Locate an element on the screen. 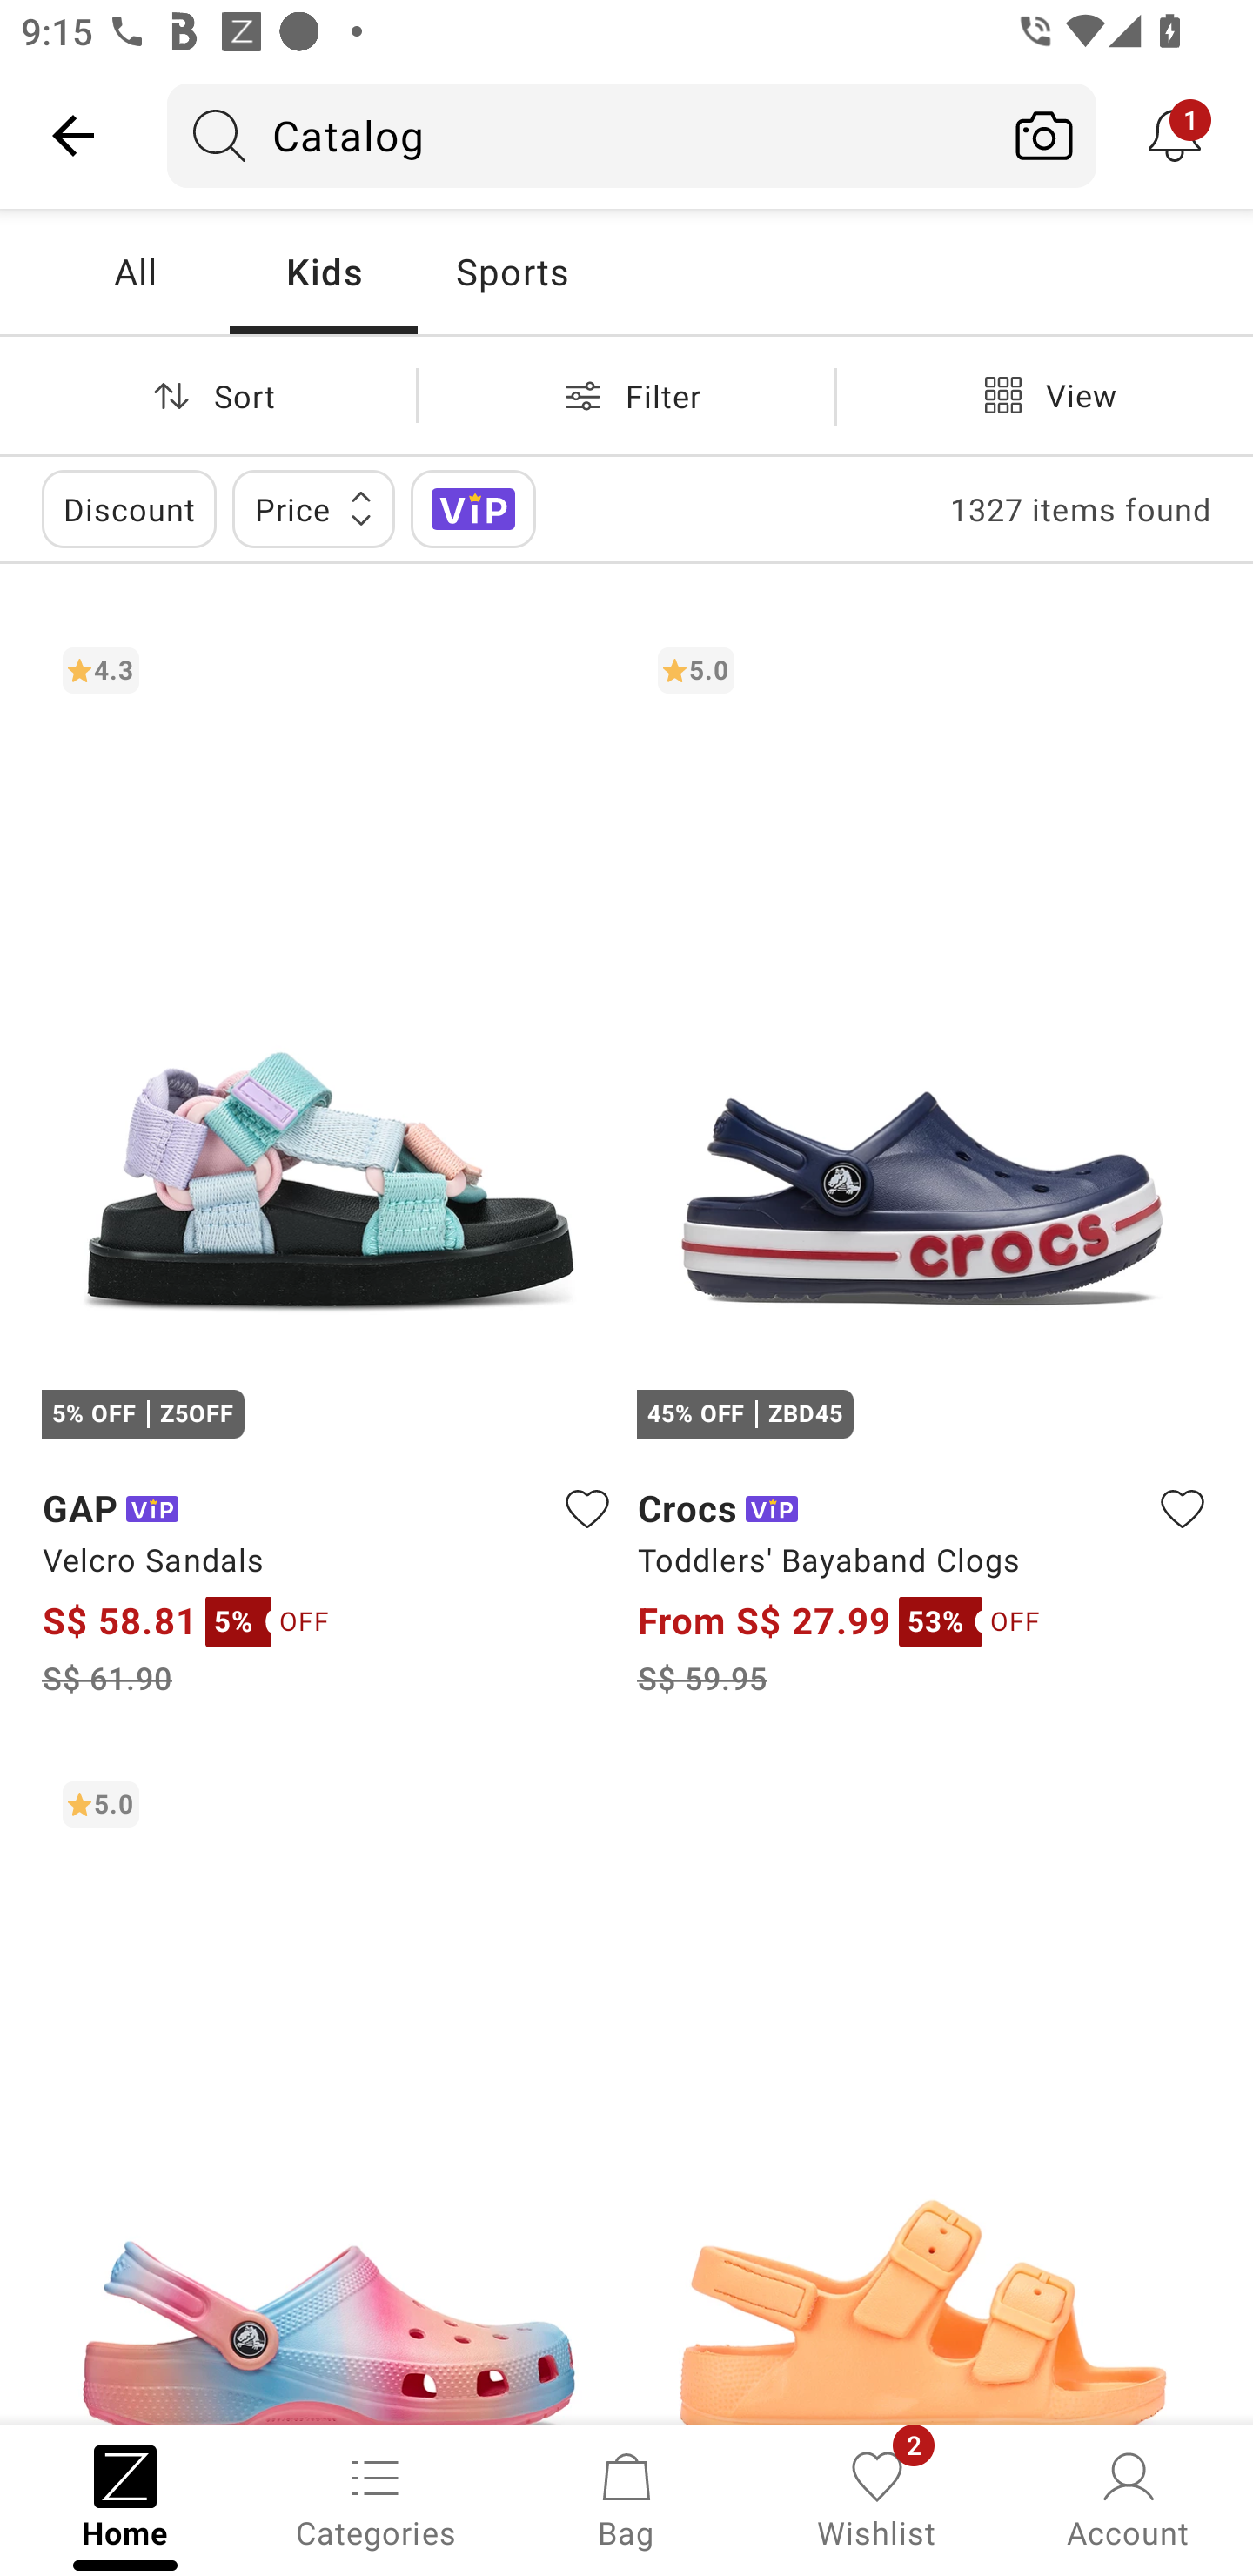 The height and width of the screenshot is (2576, 1253). View is located at coordinates (1044, 395).